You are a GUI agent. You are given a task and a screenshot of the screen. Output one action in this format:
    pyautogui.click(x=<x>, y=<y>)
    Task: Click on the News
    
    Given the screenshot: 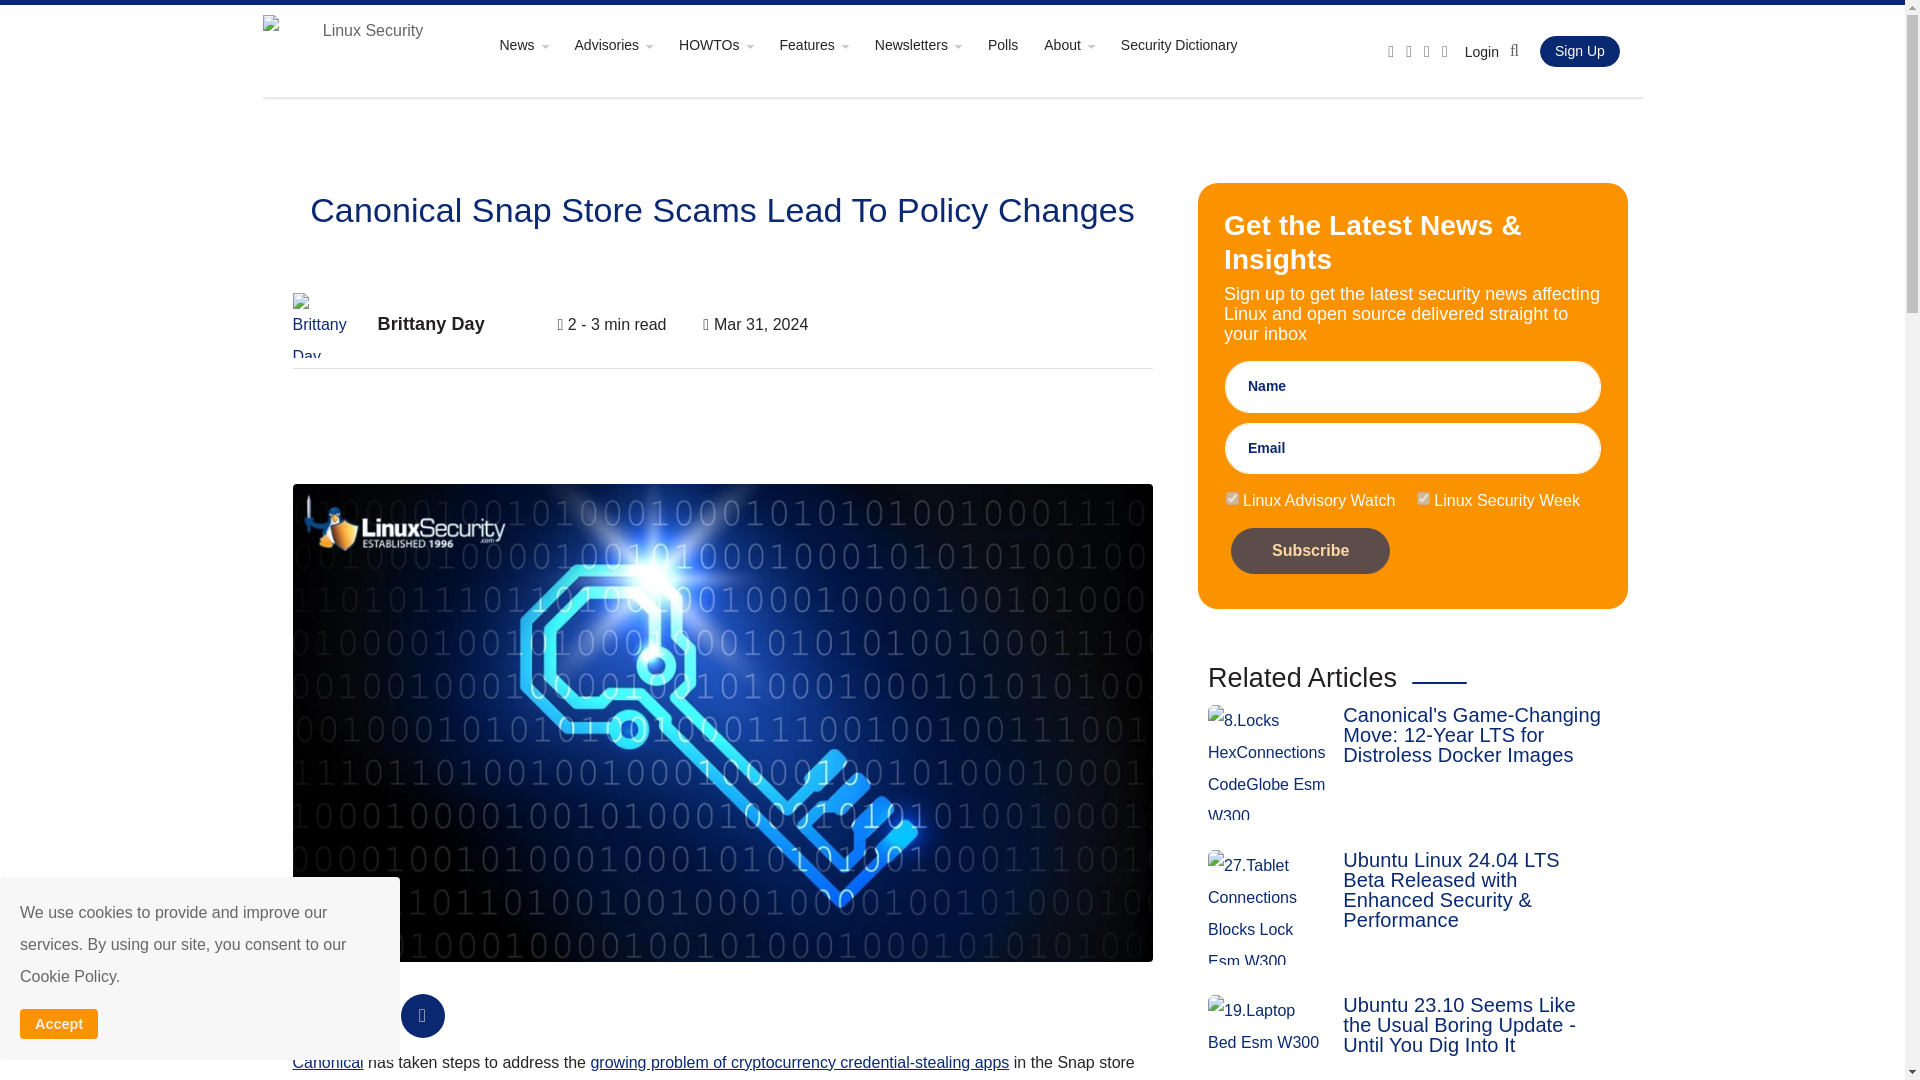 What is the action you would take?
    pyautogui.click(x=534, y=44)
    